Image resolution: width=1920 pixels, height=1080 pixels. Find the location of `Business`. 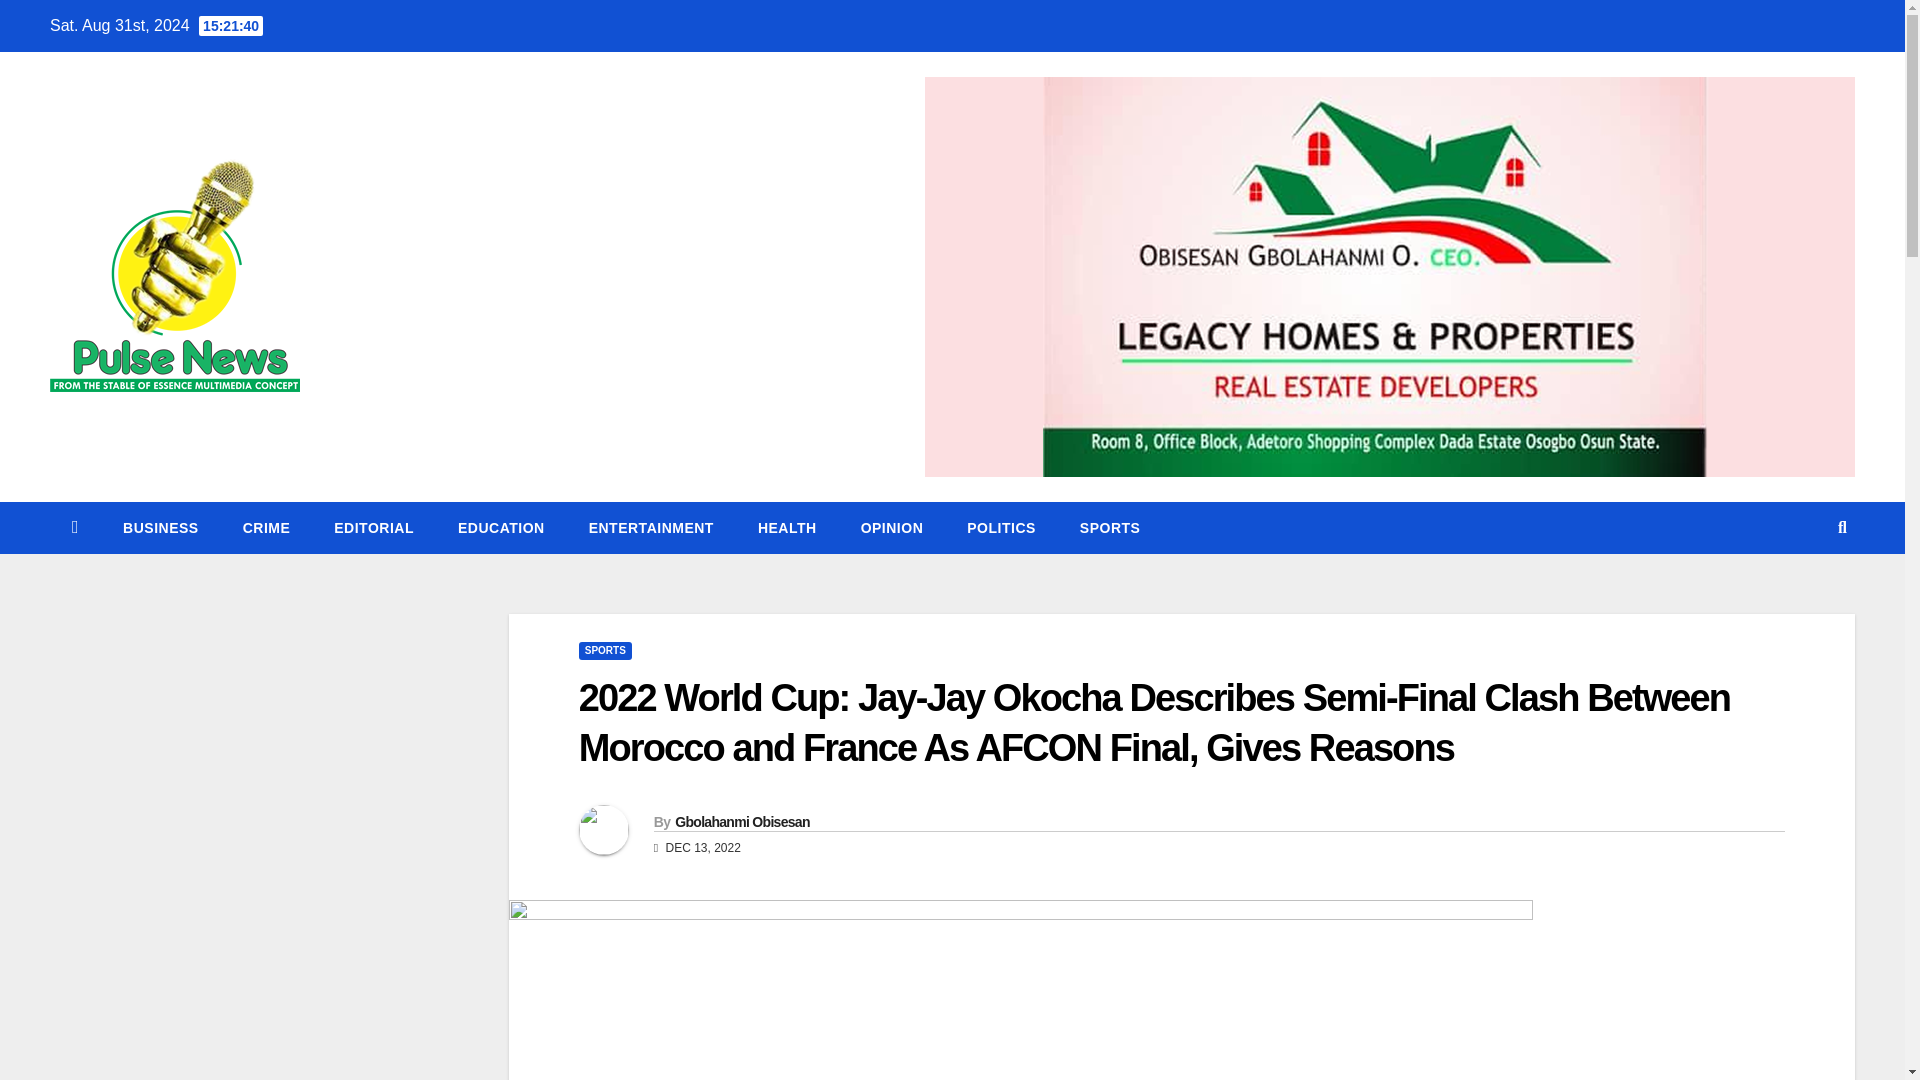

Business is located at coordinates (160, 528).